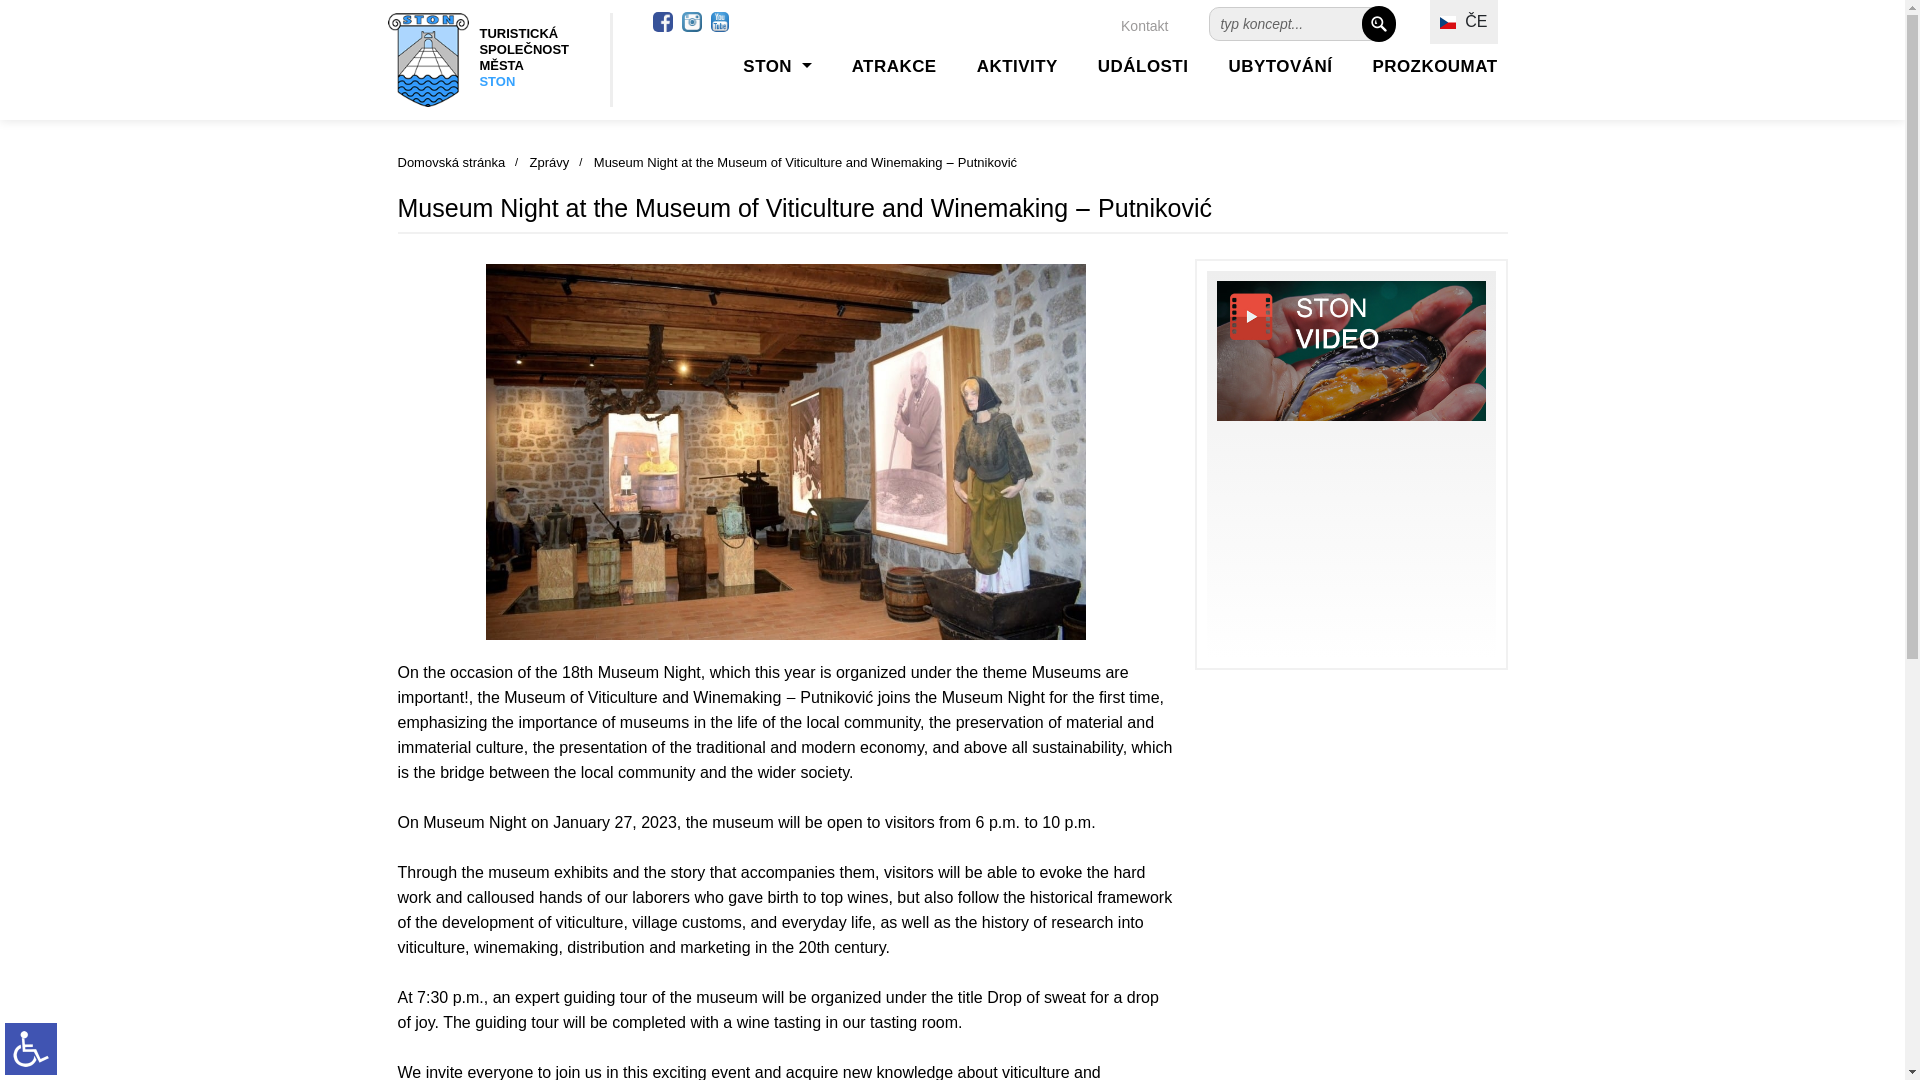 This screenshot has height=1080, width=1920. Describe the element at coordinates (1144, 26) in the screenshot. I see `Kontakt` at that location.